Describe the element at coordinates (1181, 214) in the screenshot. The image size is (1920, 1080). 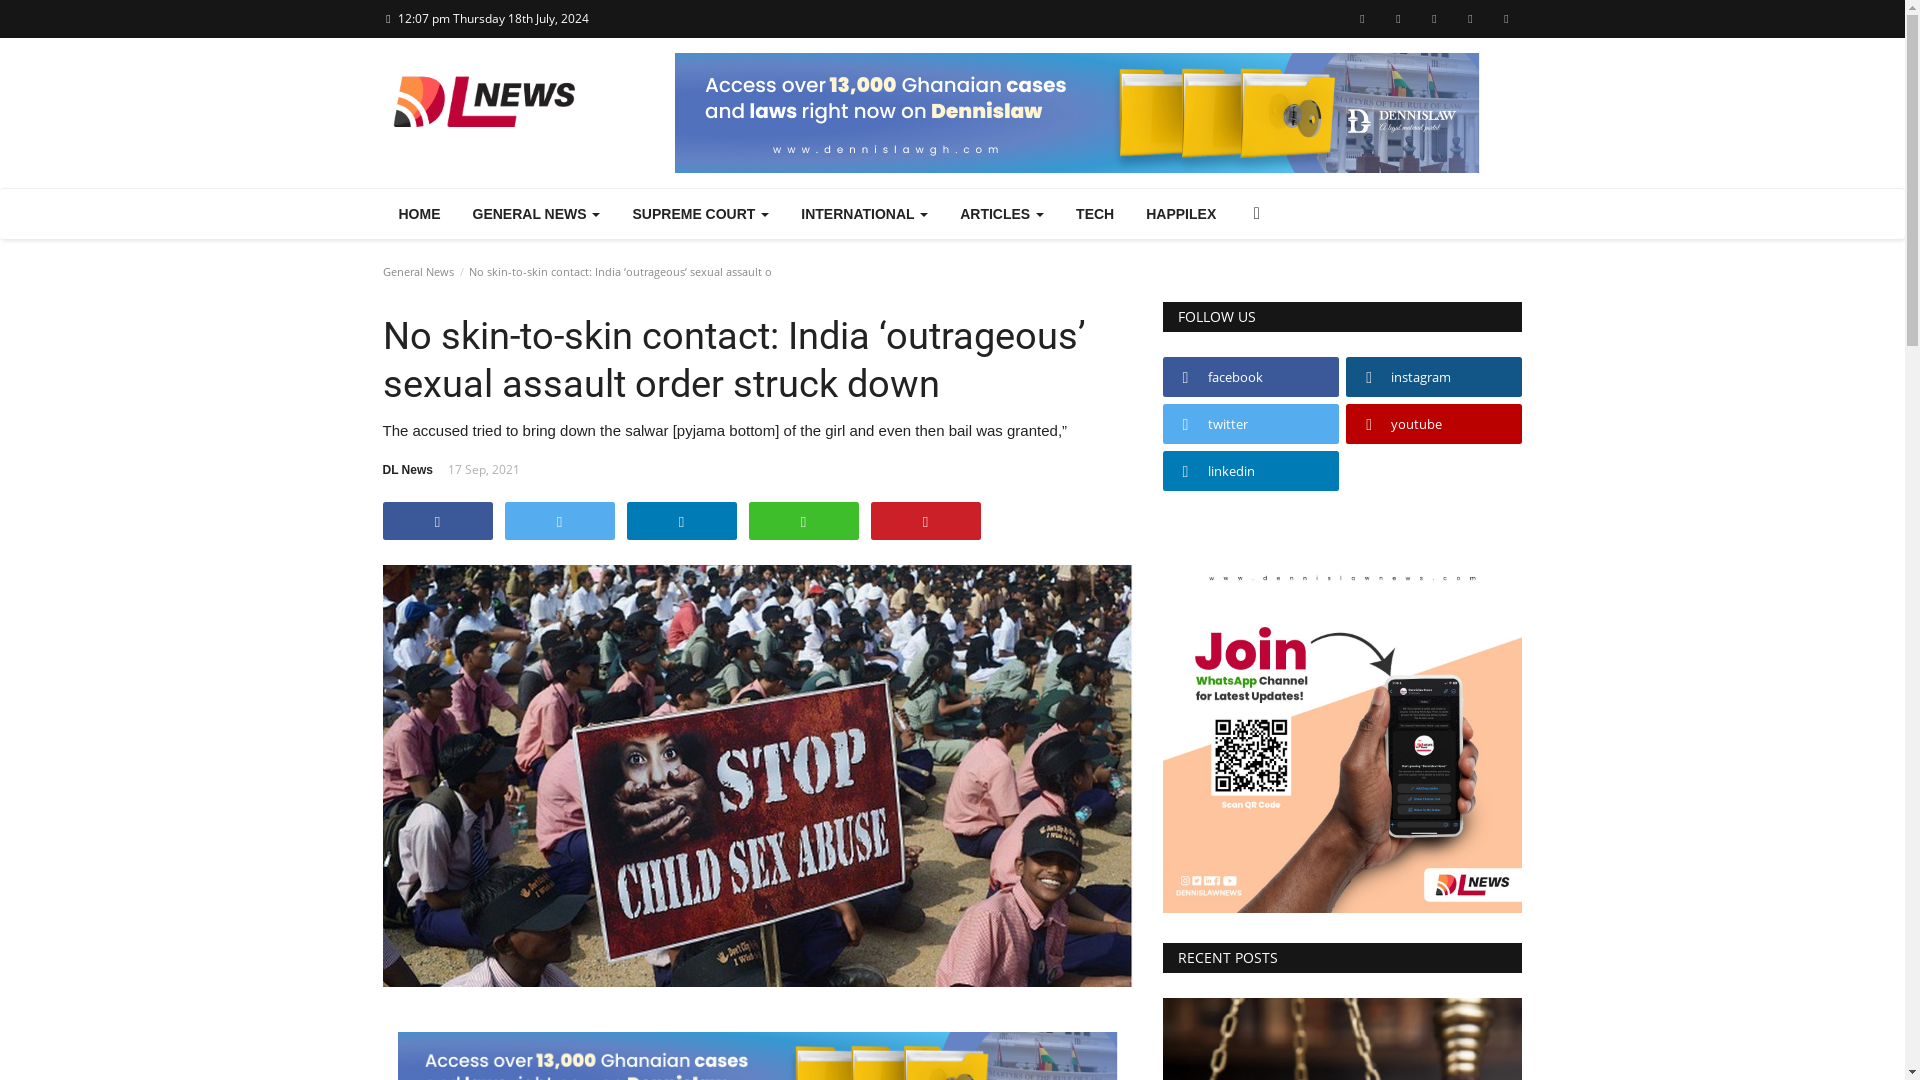
I see `HAPPILEX` at that location.